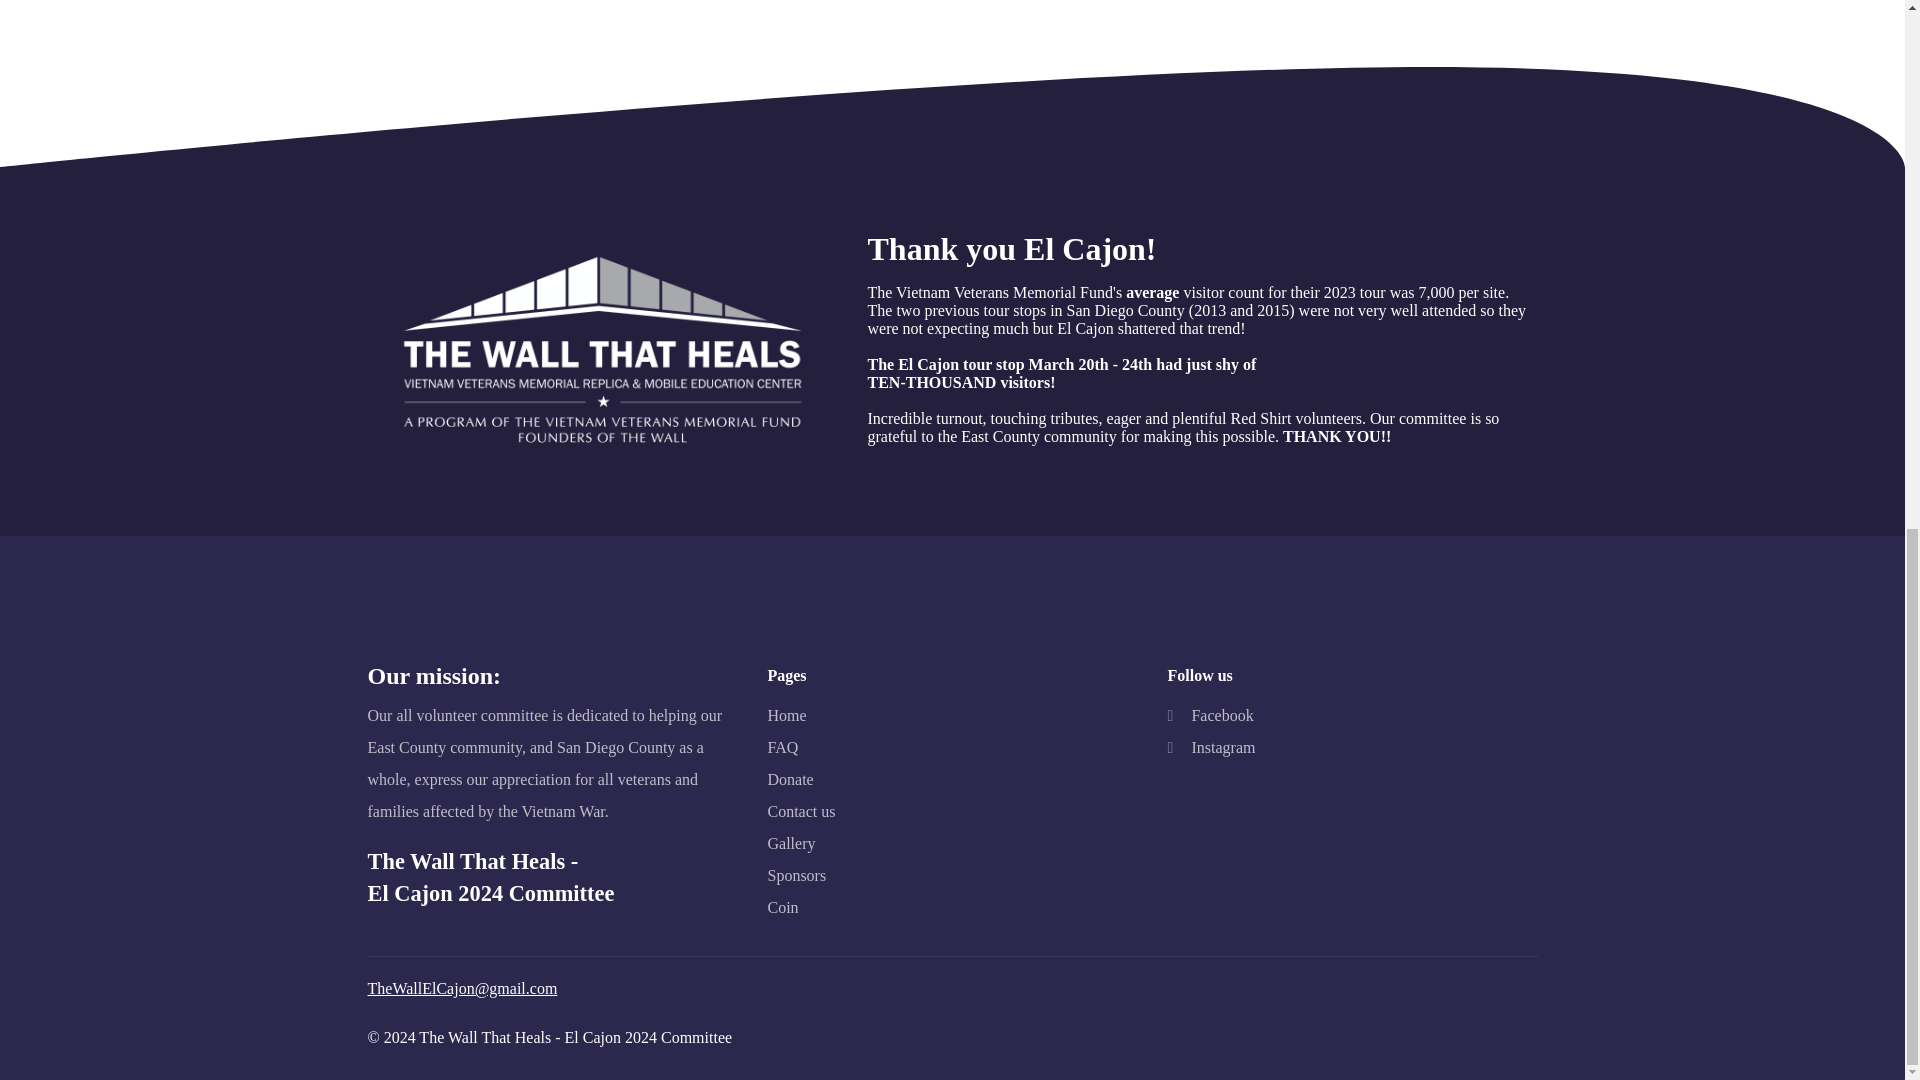 This screenshot has width=1920, height=1080. What do you see at coordinates (782, 748) in the screenshot?
I see `FAQ` at bounding box center [782, 748].